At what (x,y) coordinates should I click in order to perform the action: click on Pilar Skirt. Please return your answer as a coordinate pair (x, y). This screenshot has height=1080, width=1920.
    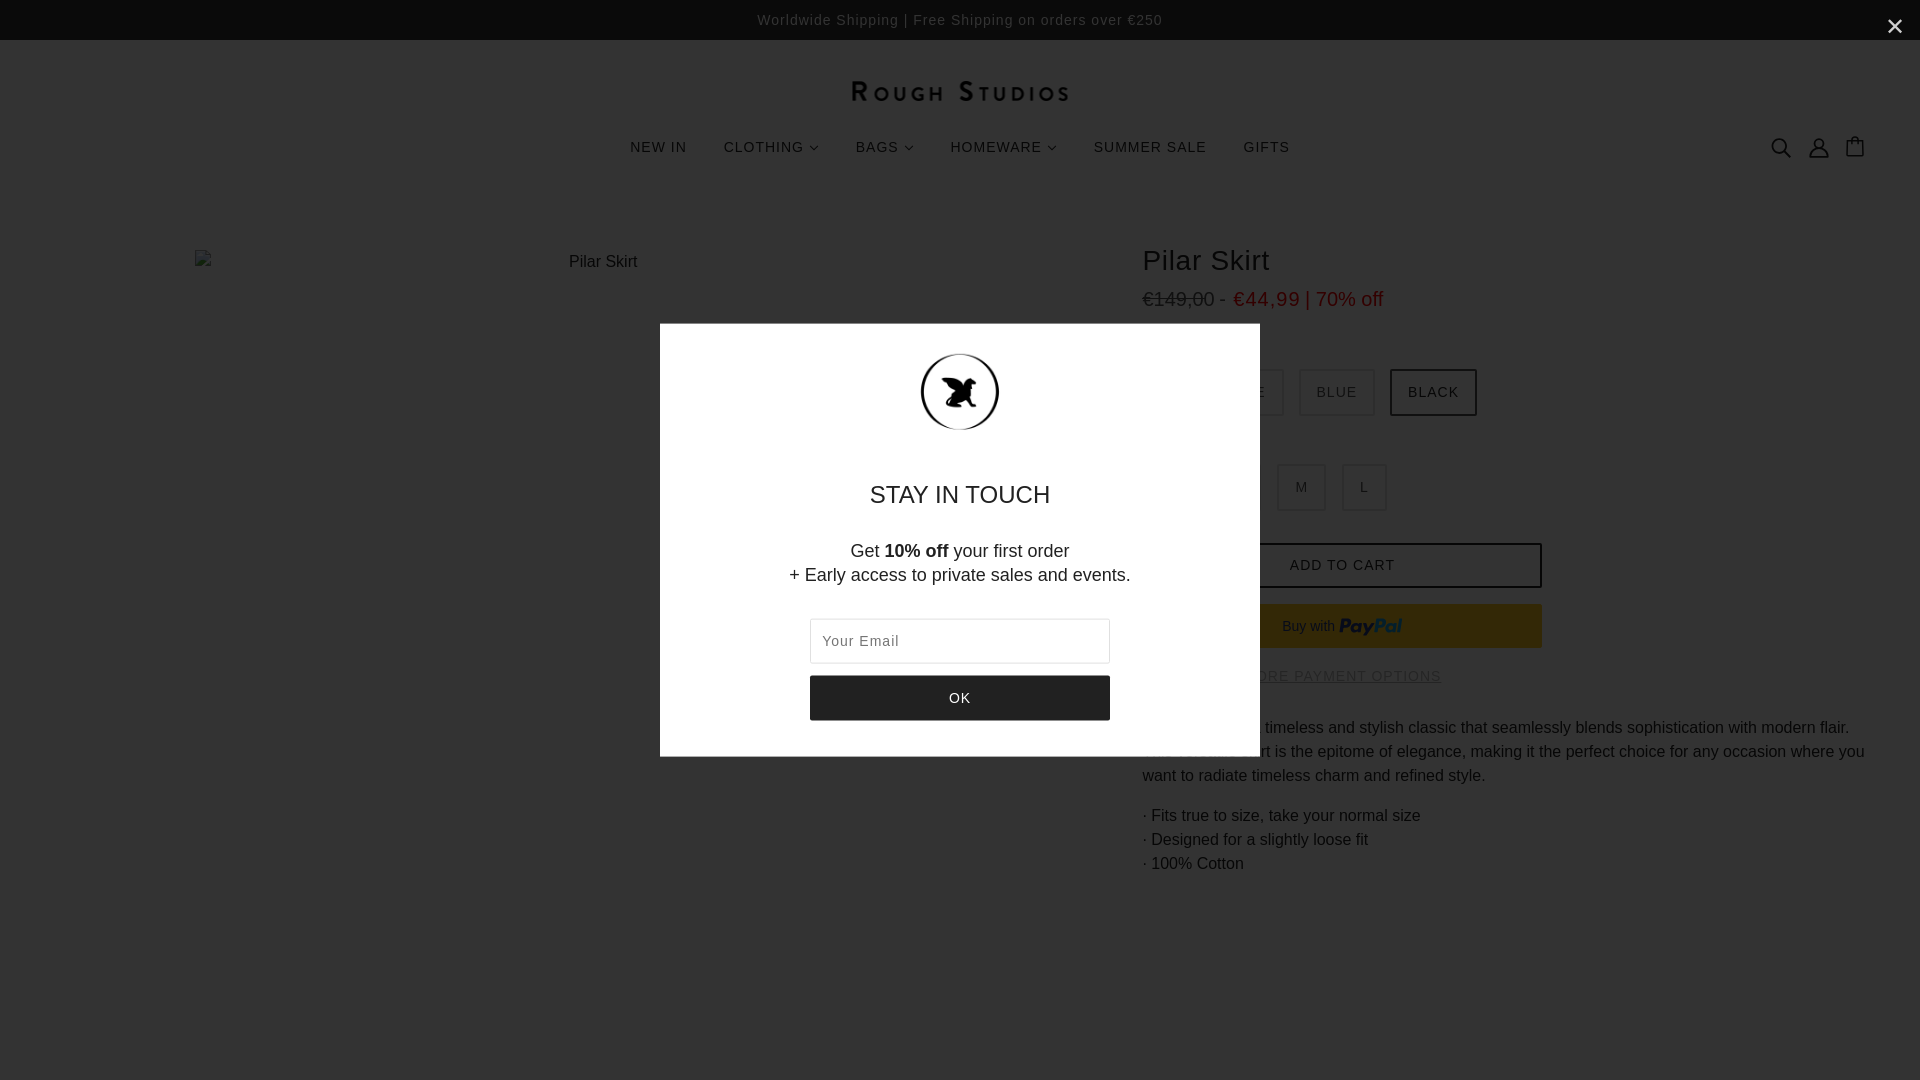
    Looking at the image, I should click on (1211, 392).